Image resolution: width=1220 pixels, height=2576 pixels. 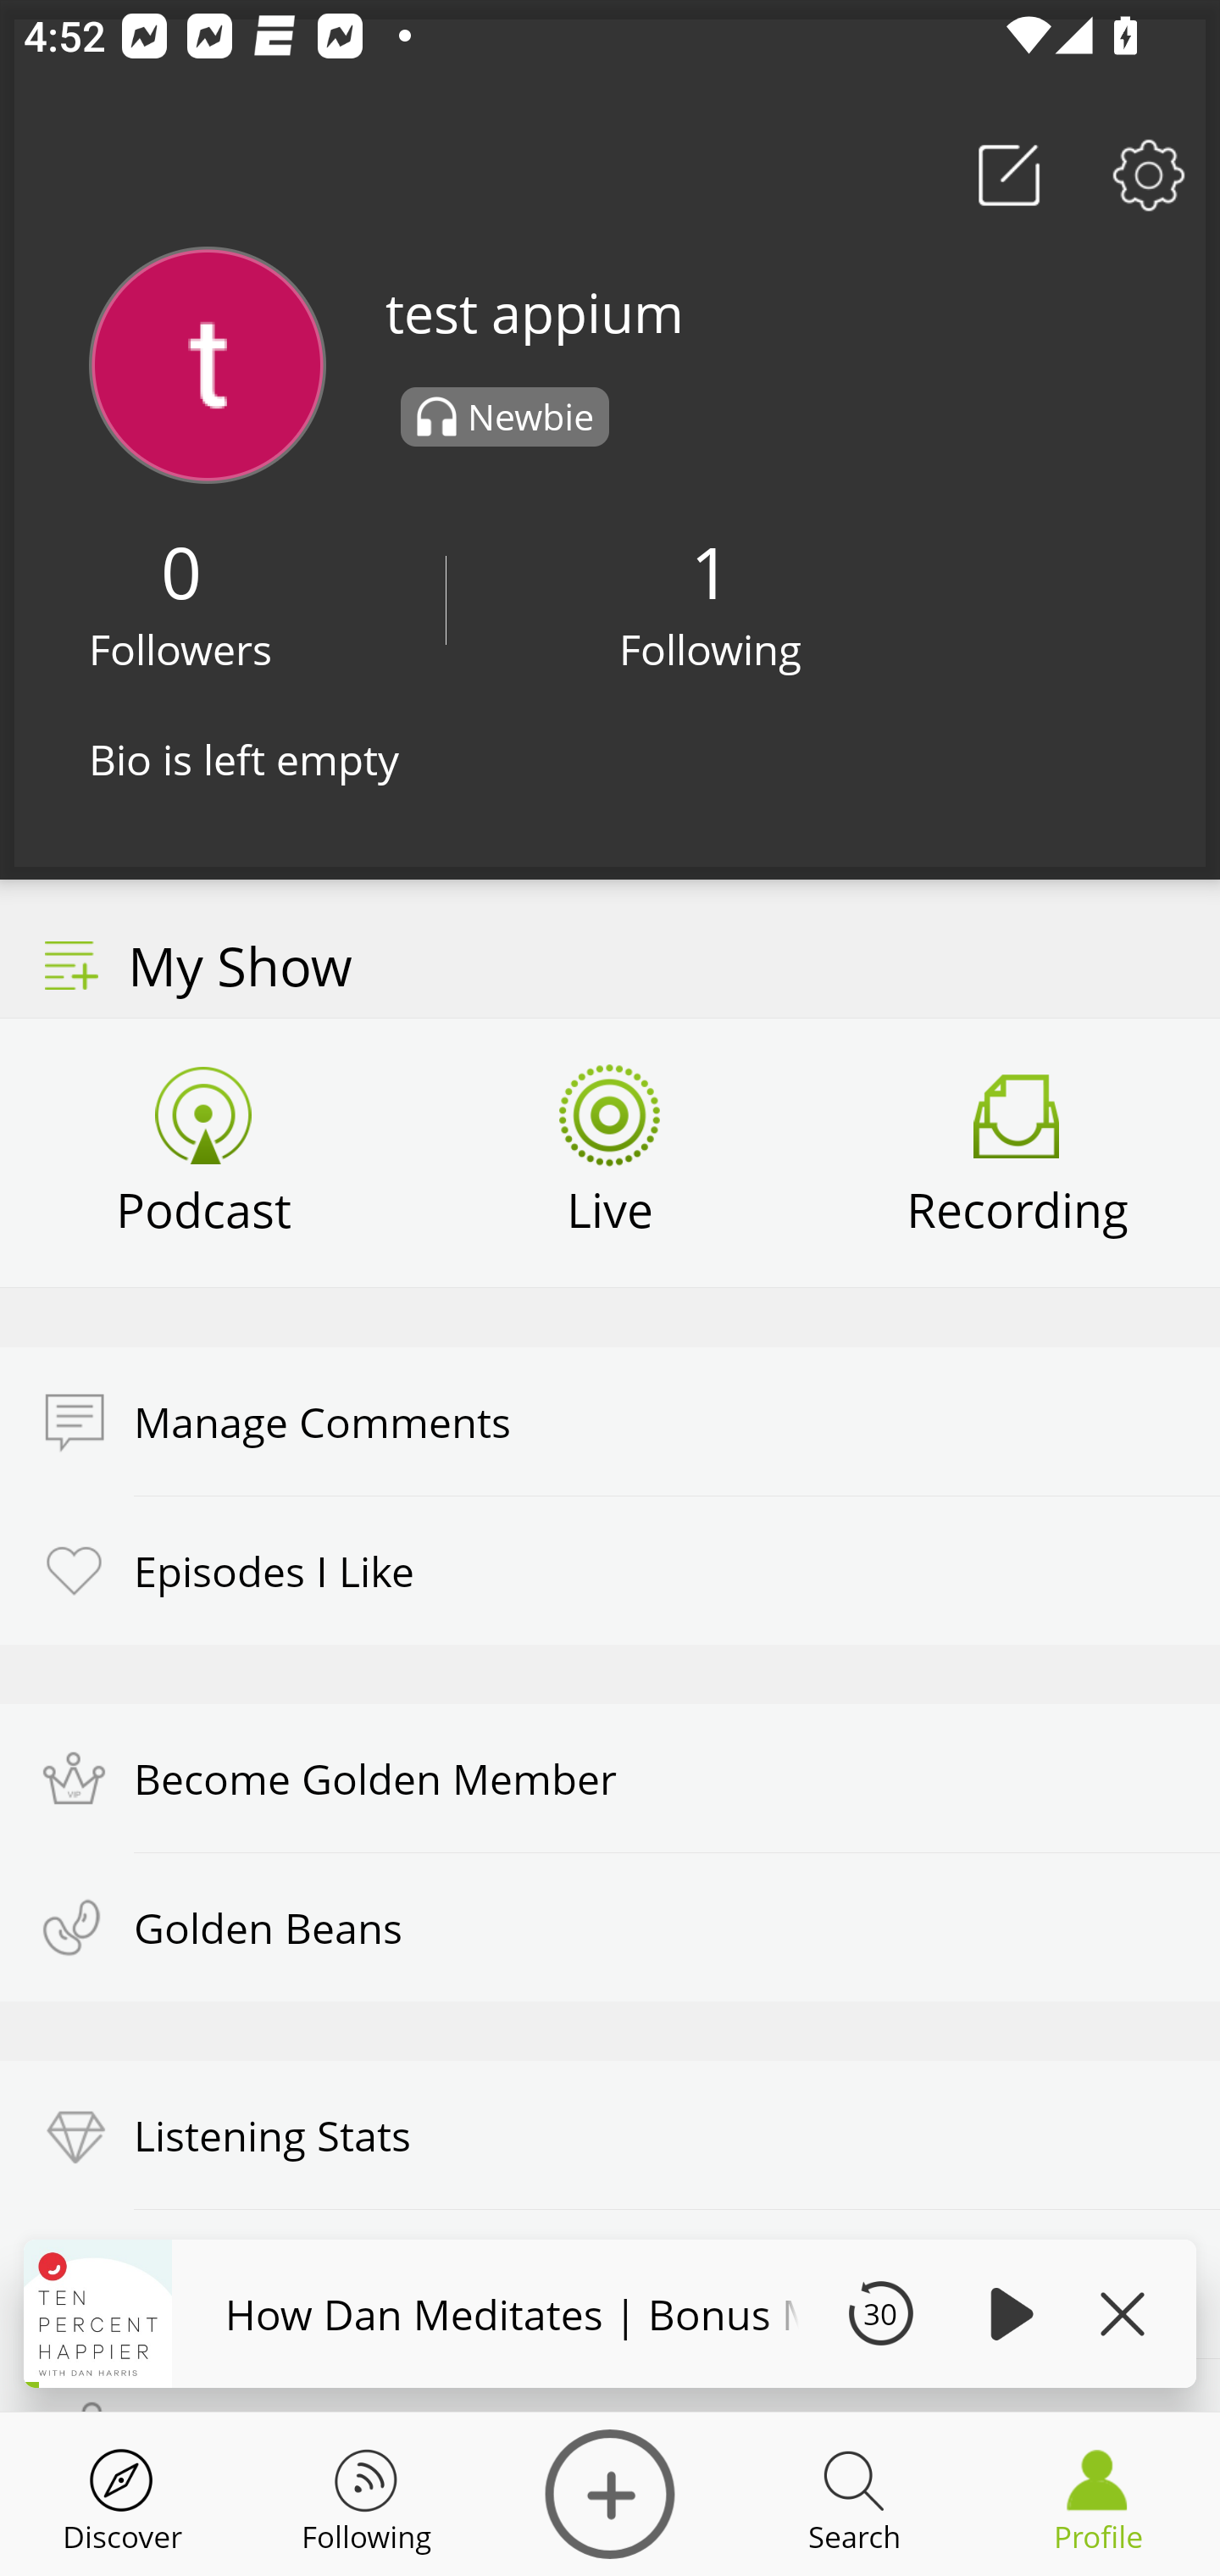 What do you see at coordinates (610, 1778) in the screenshot?
I see `Become Golden Member` at bounding box center [610, 1778].